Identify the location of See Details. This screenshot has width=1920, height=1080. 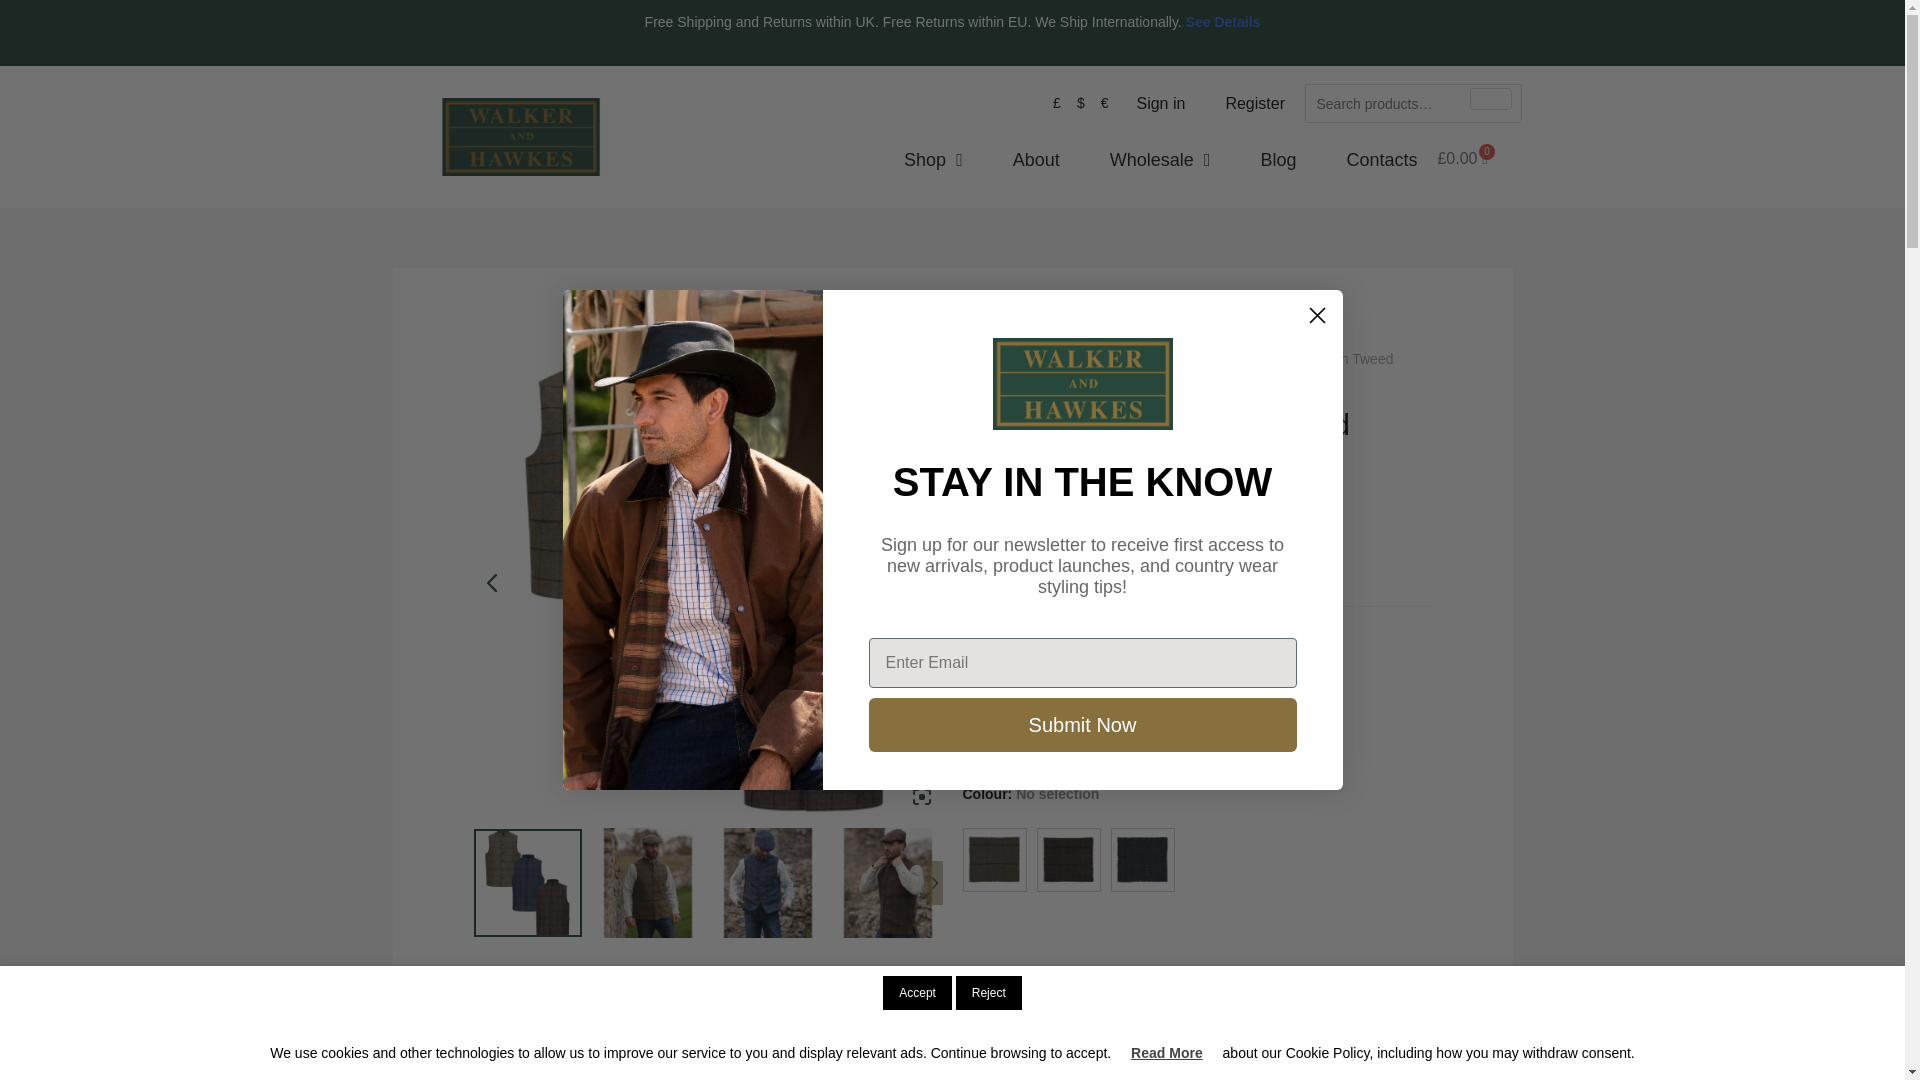
(1224, 22).